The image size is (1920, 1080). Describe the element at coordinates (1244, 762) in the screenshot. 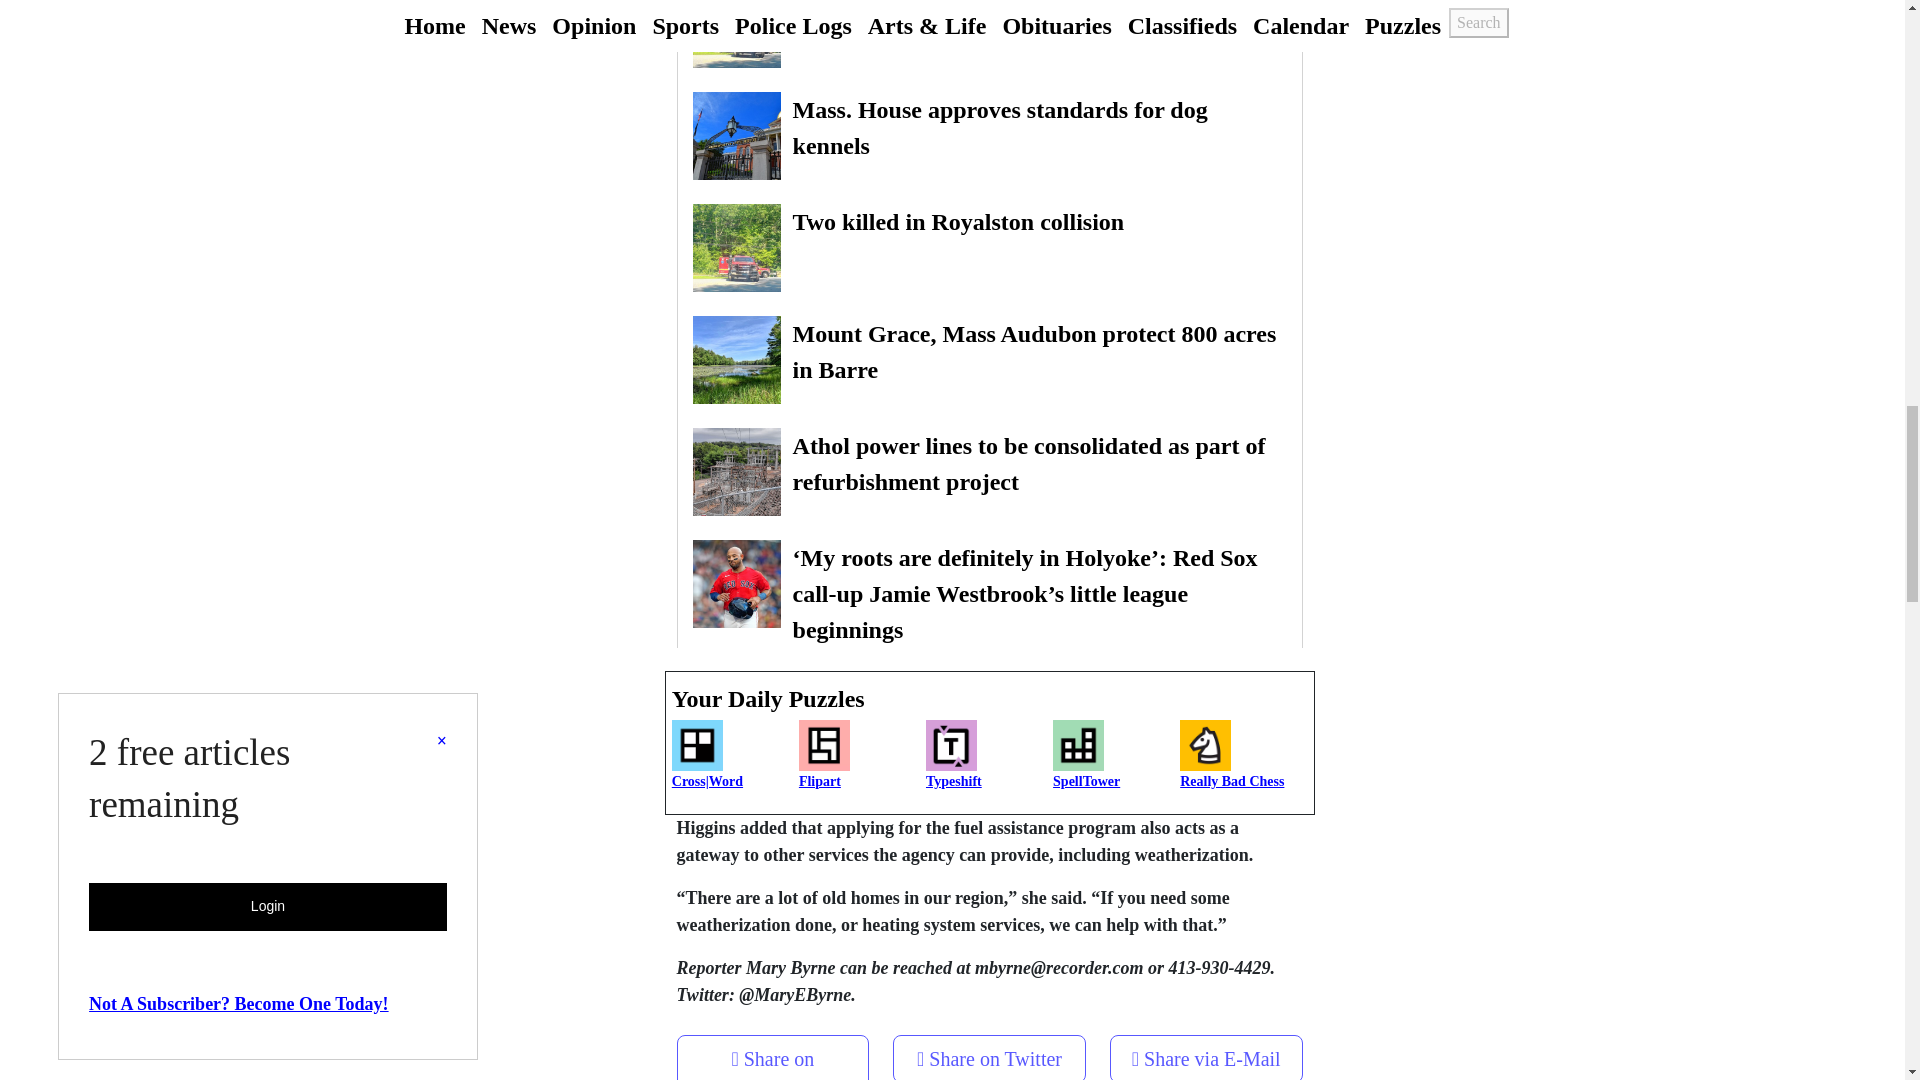

I see `Really Bad Chess` at that location.